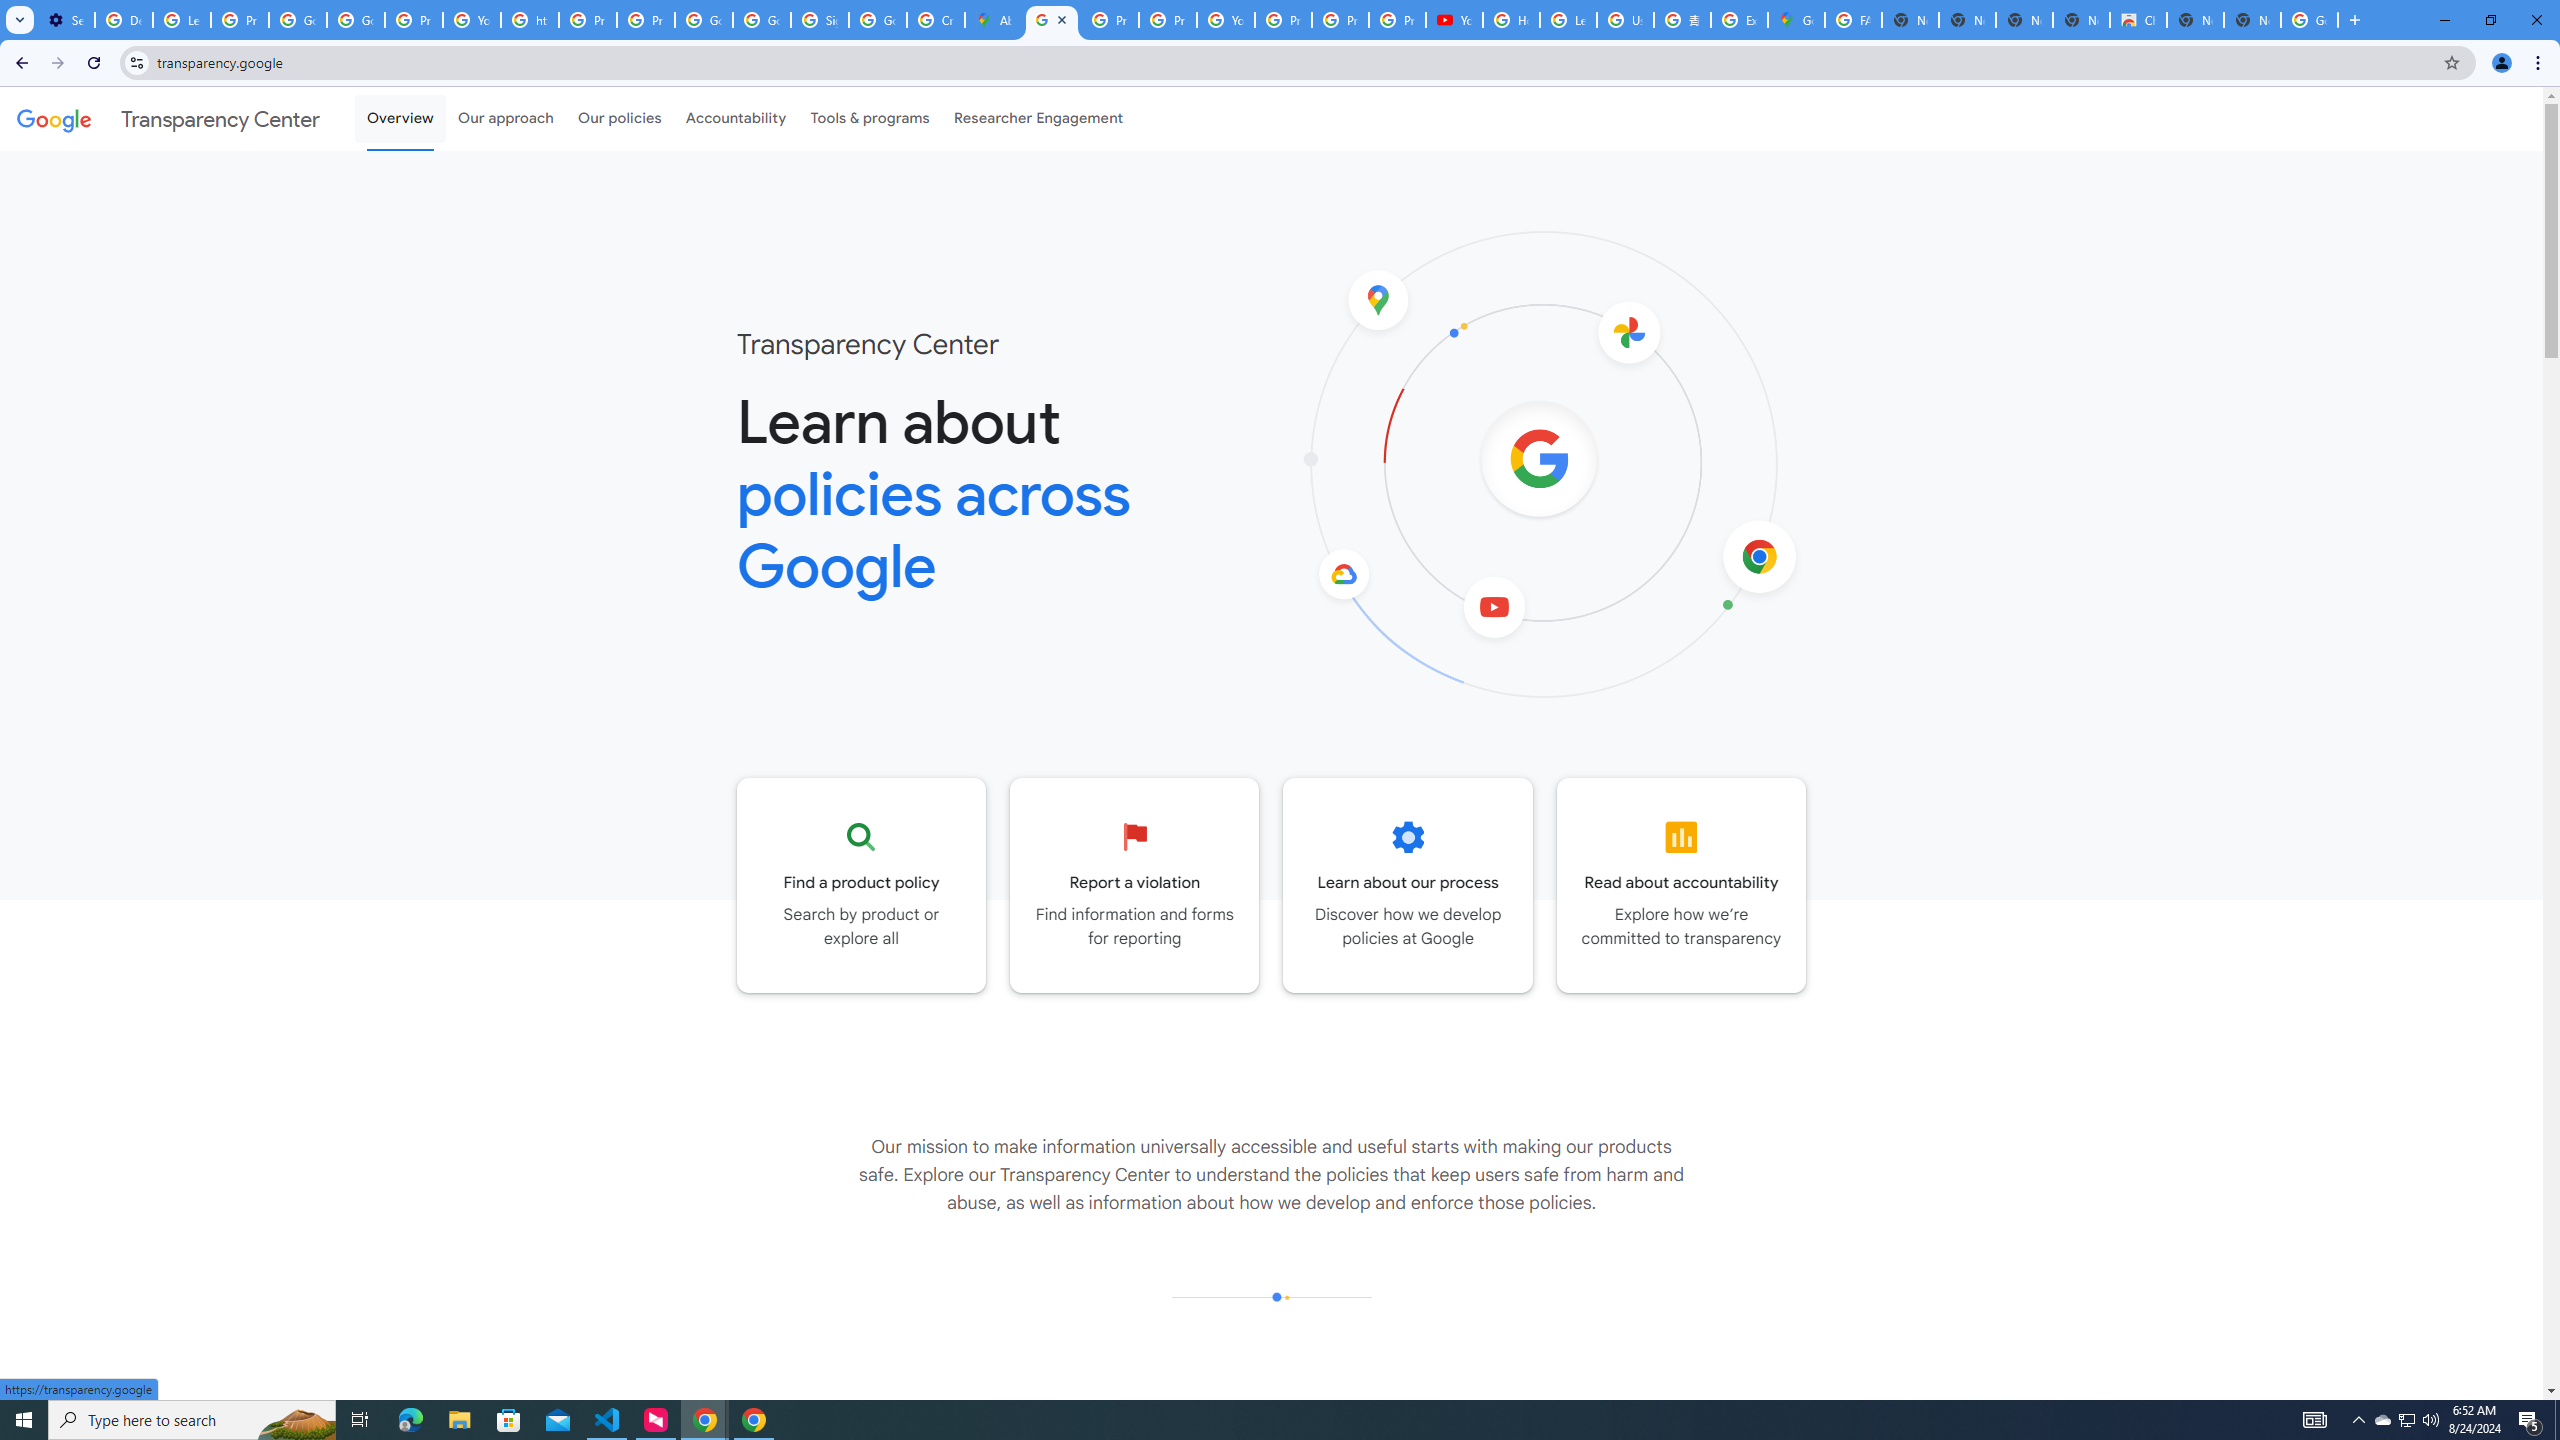  What do you see at coordinates (1795, 20) in the screenshot?
I see `Google Maps` at bounding box center [1795, 20].